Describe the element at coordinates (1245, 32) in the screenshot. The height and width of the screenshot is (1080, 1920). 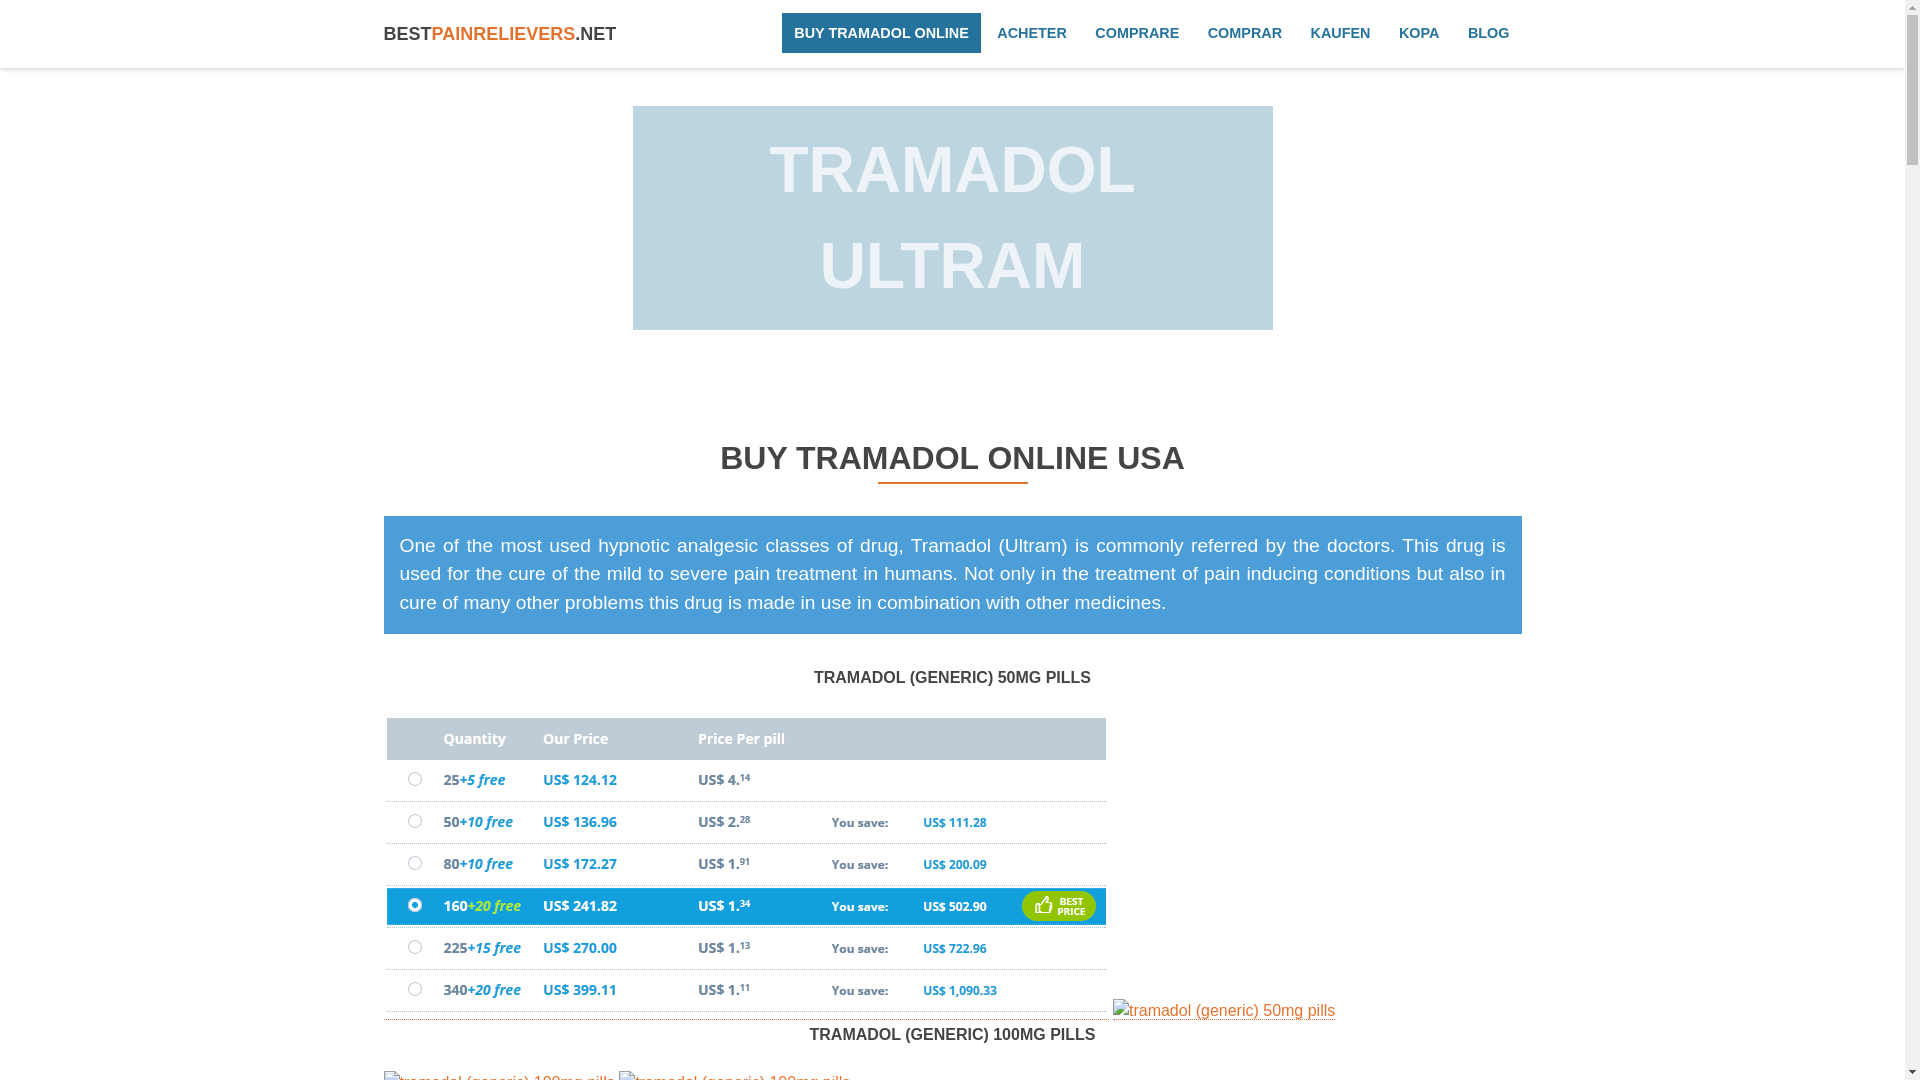
I see `COMPRAR` at that location.